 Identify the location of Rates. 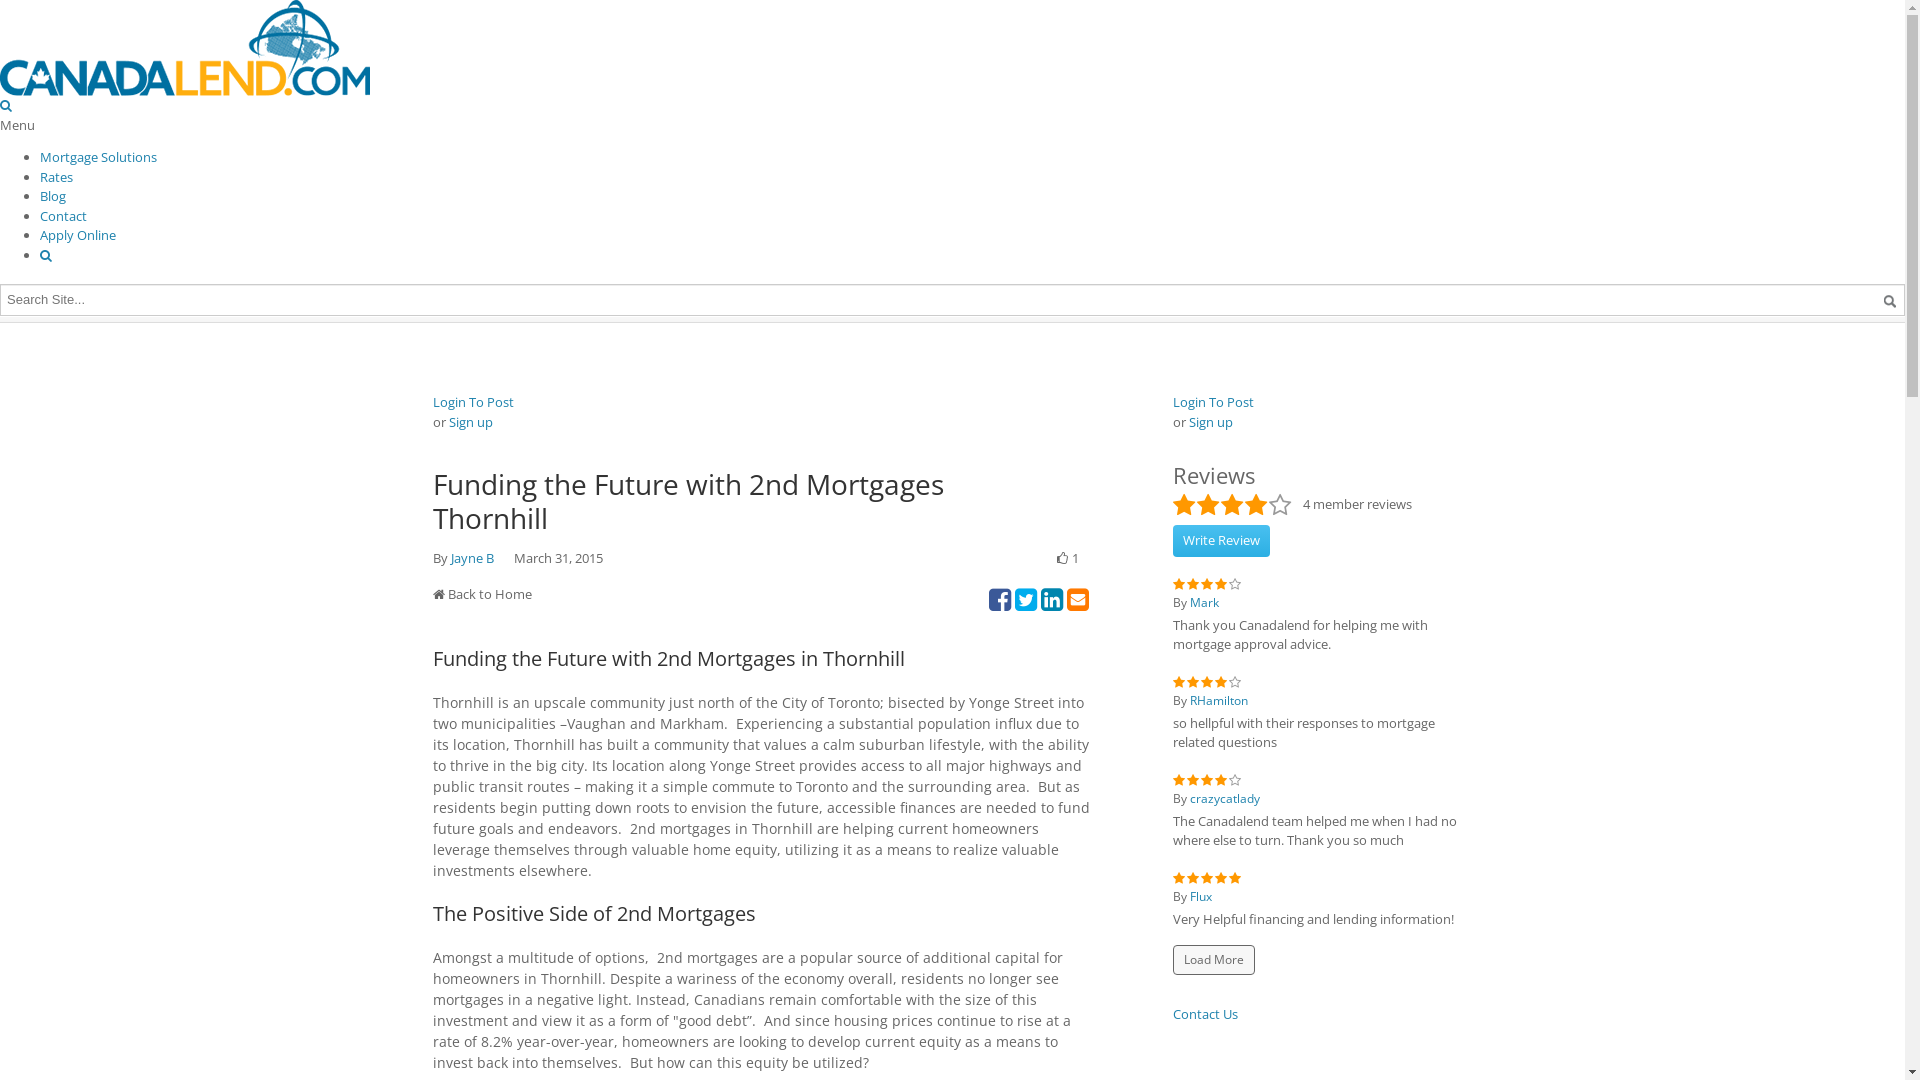
(56, 177).